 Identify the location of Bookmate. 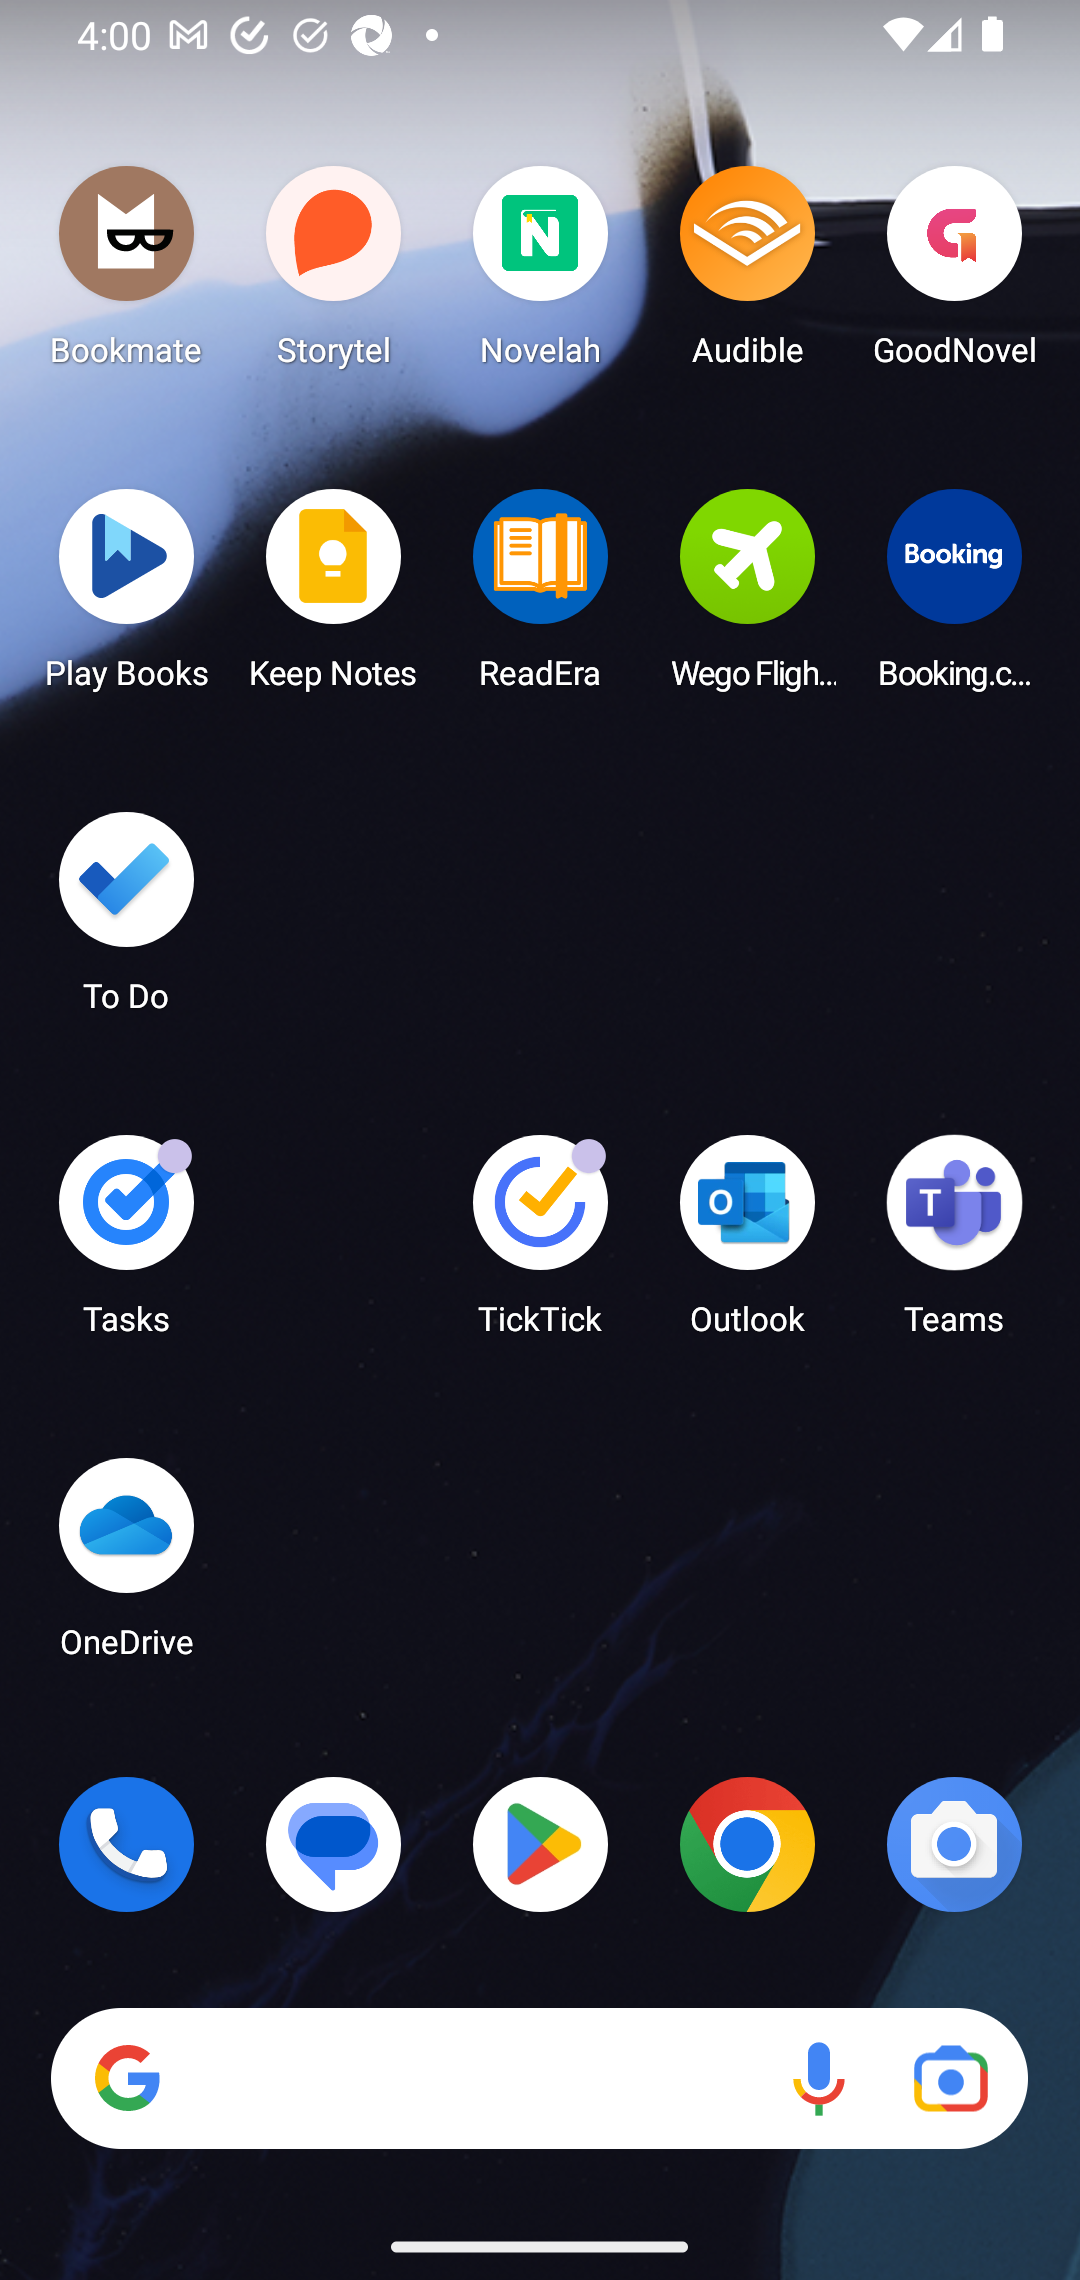
(126, 274).